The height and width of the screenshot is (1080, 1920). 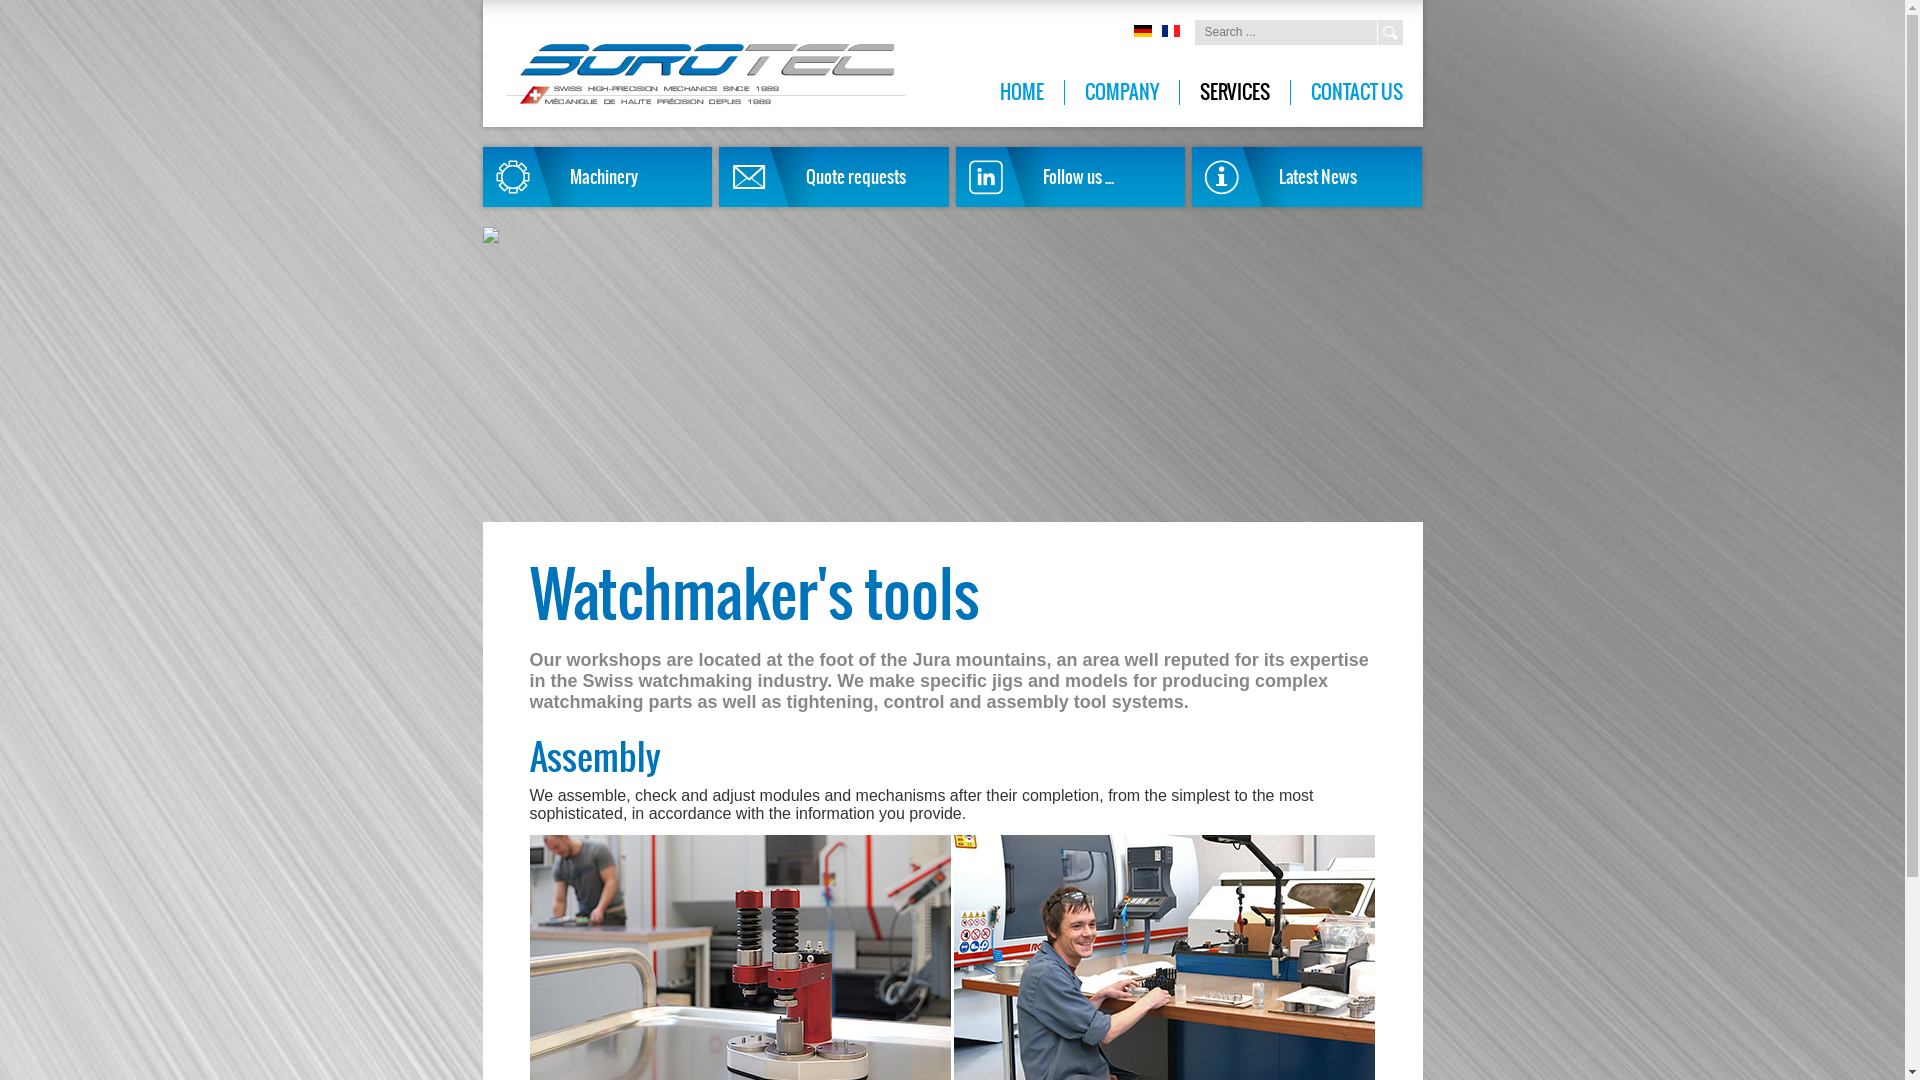 I want to click on HOME, so click(x=1032, y=92).